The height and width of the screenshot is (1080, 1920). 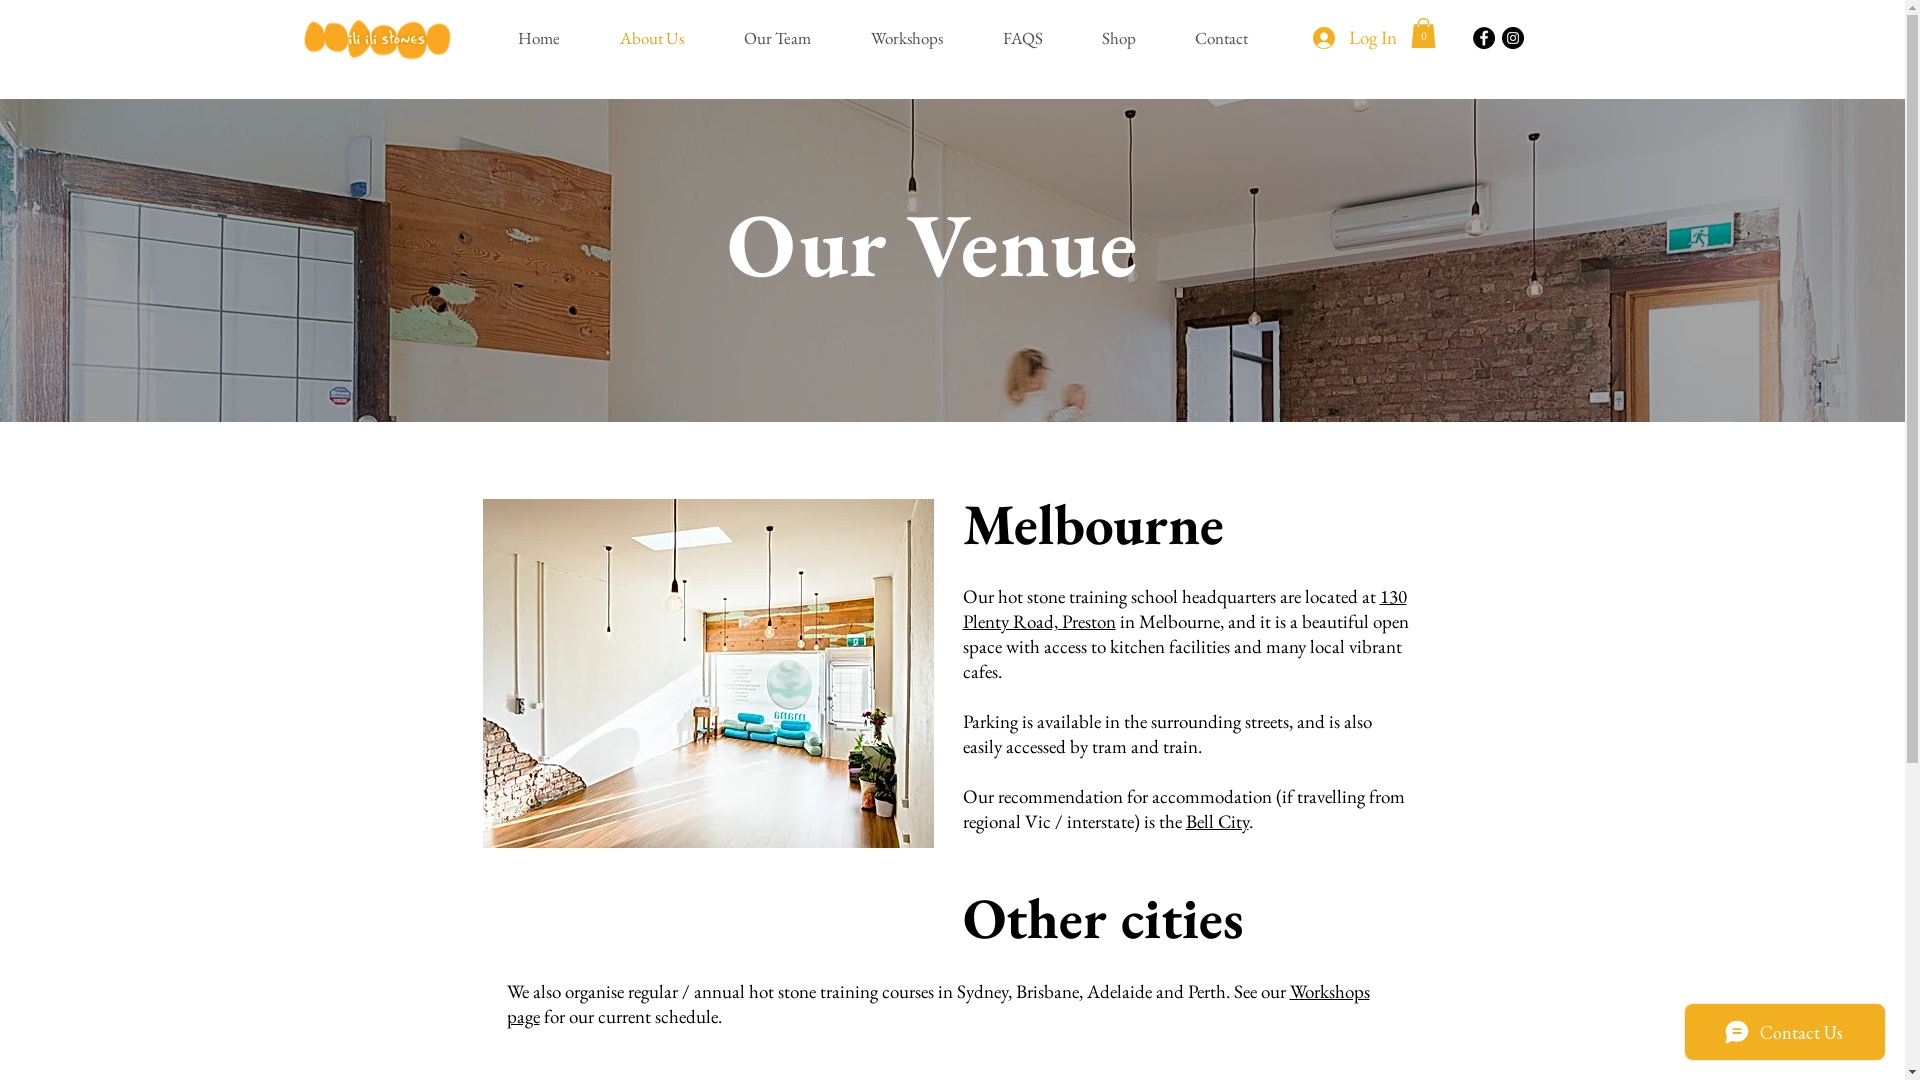 What do you see at coordinates (1184, 609) in the screenshot?
I see `130 Plenty Road, Preston` at bounding box center [1184, 609].